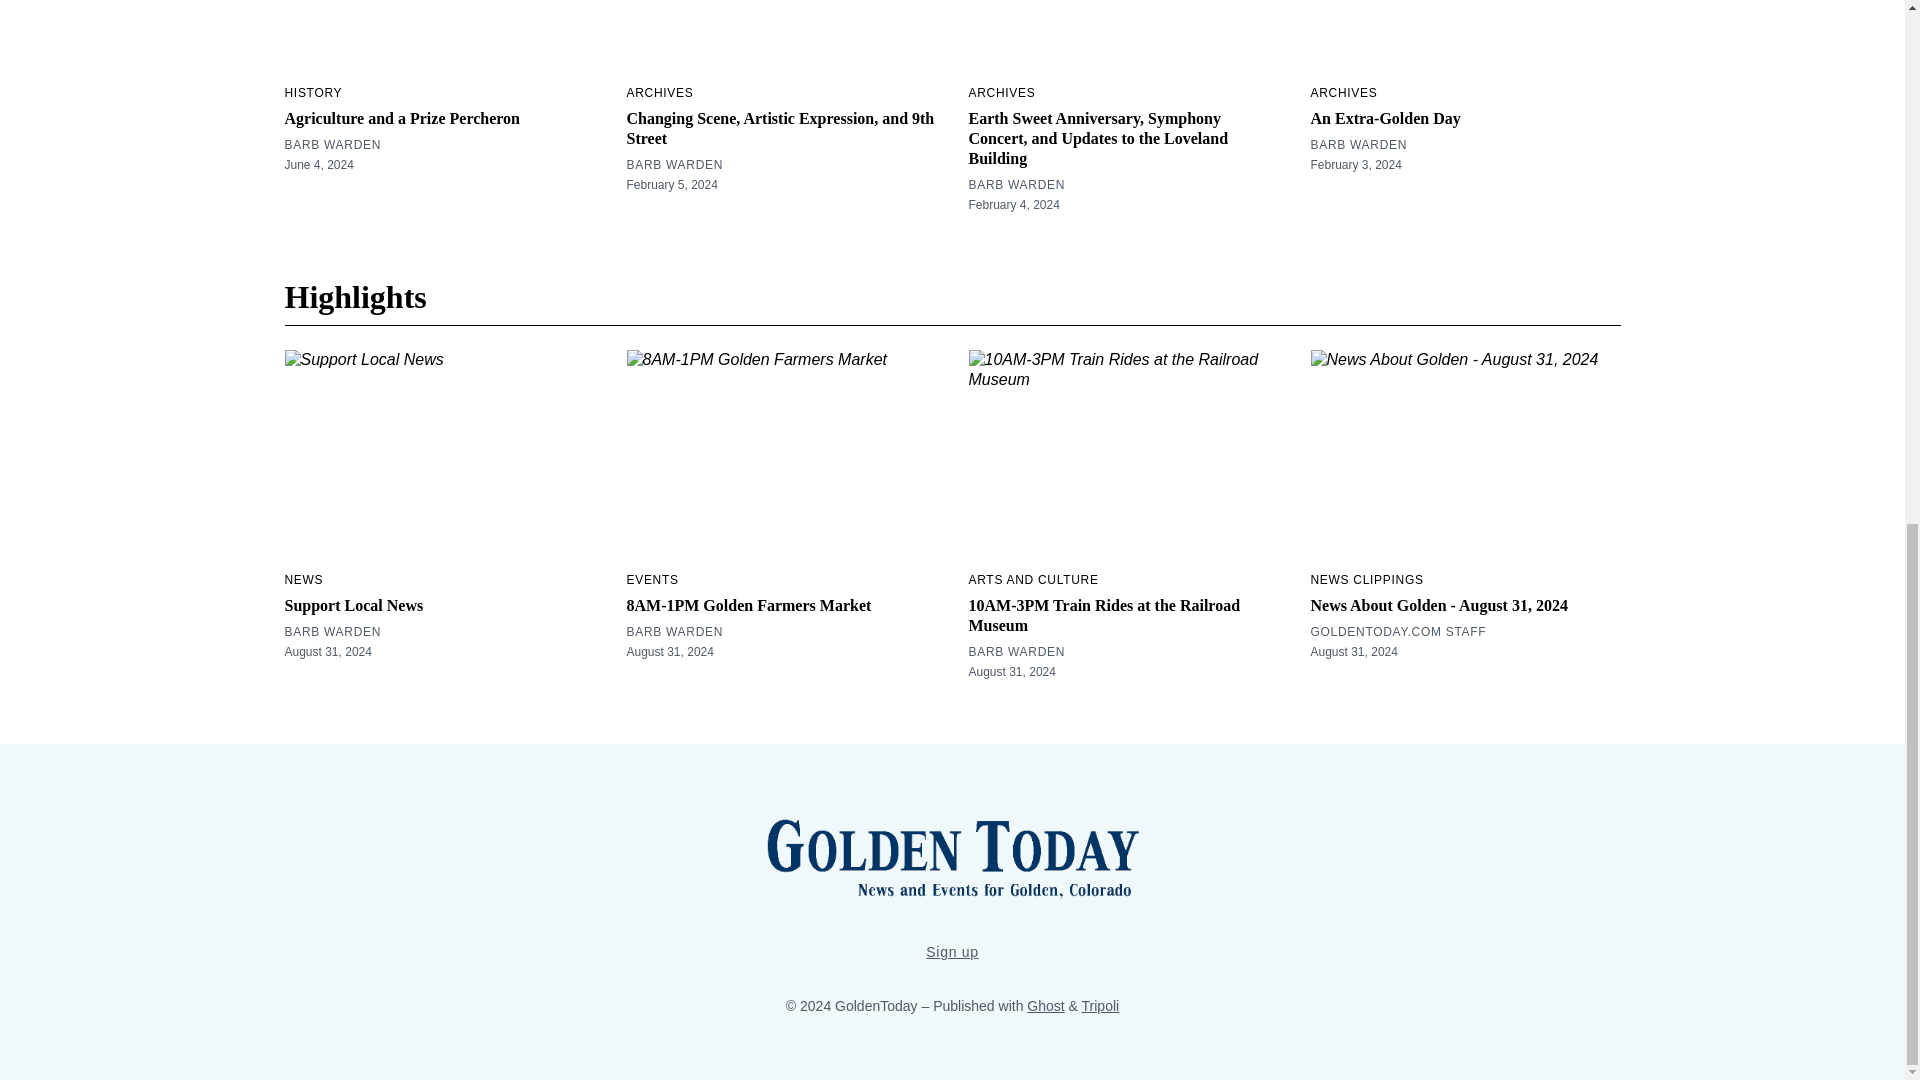  I want to click on BARB WARDEN, so click(1016, 185).